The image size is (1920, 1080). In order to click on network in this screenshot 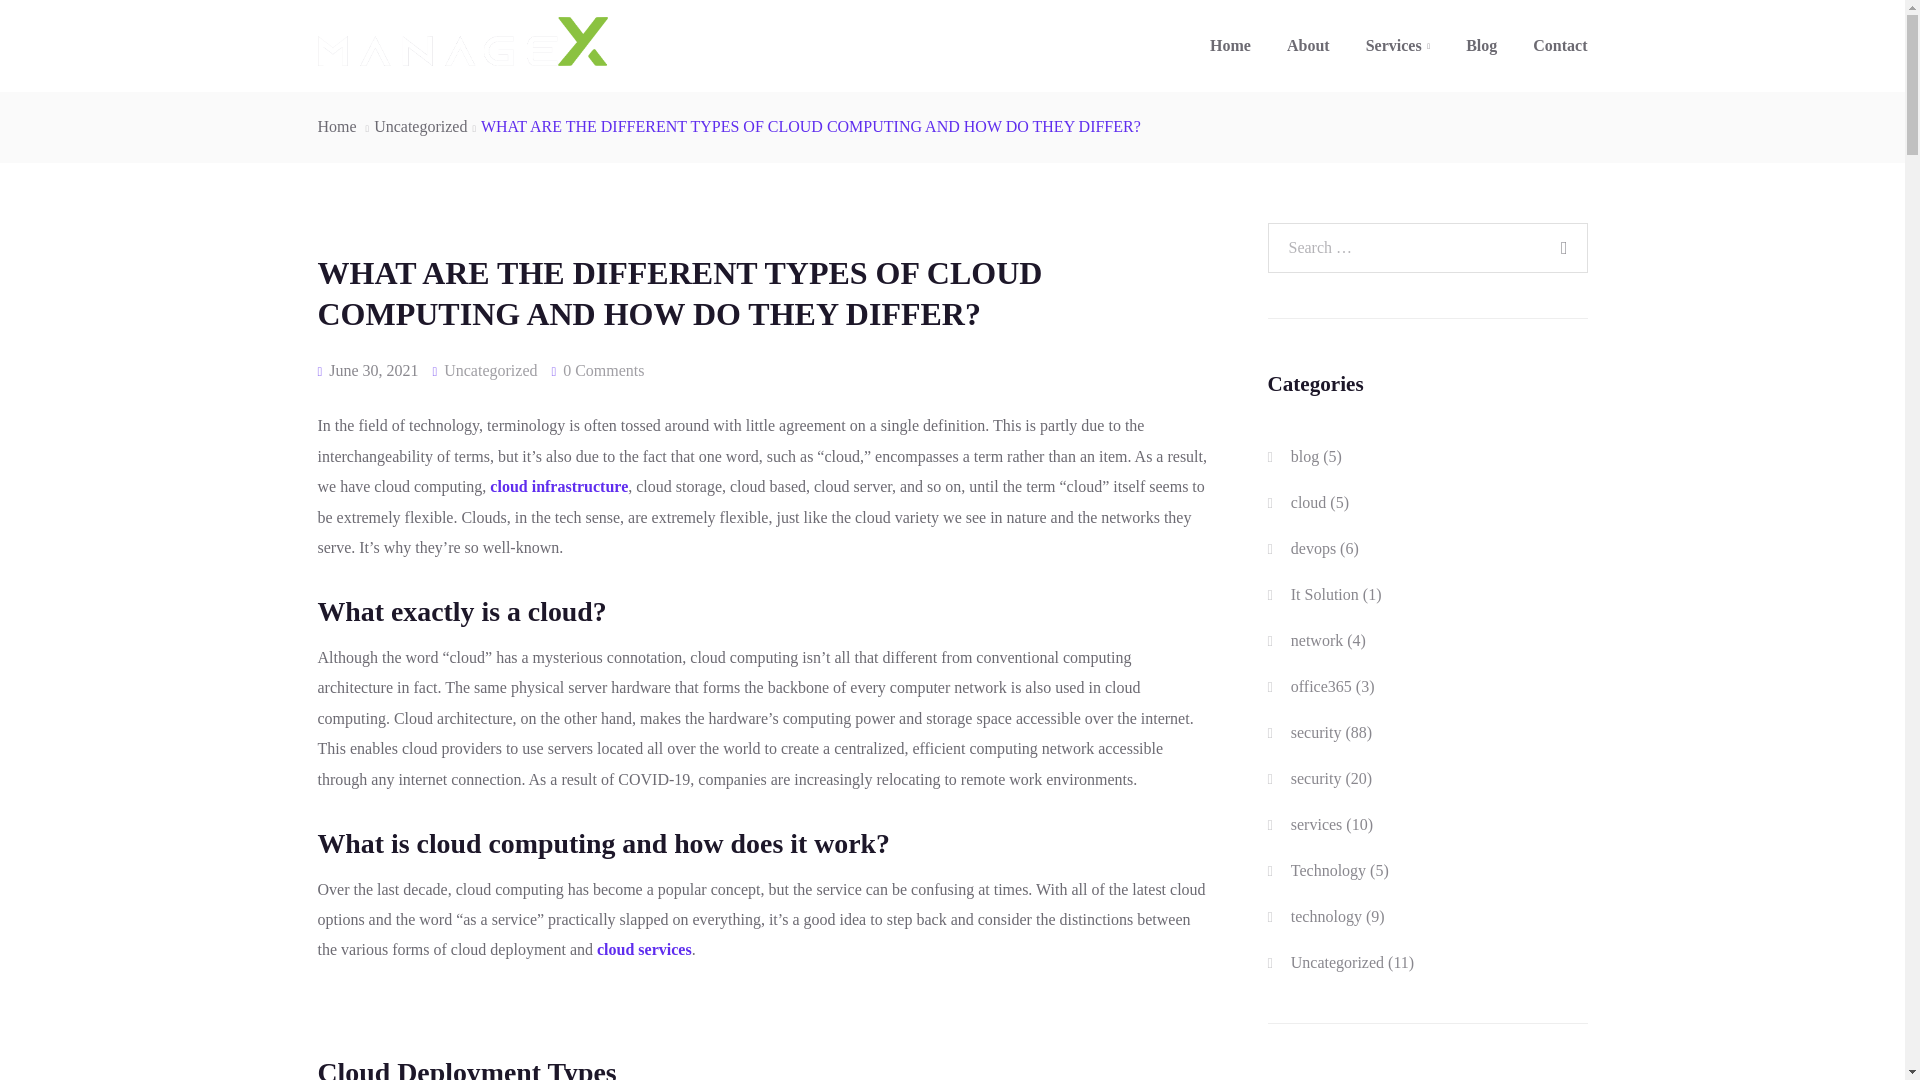, I will do `click(1316, 640)`.